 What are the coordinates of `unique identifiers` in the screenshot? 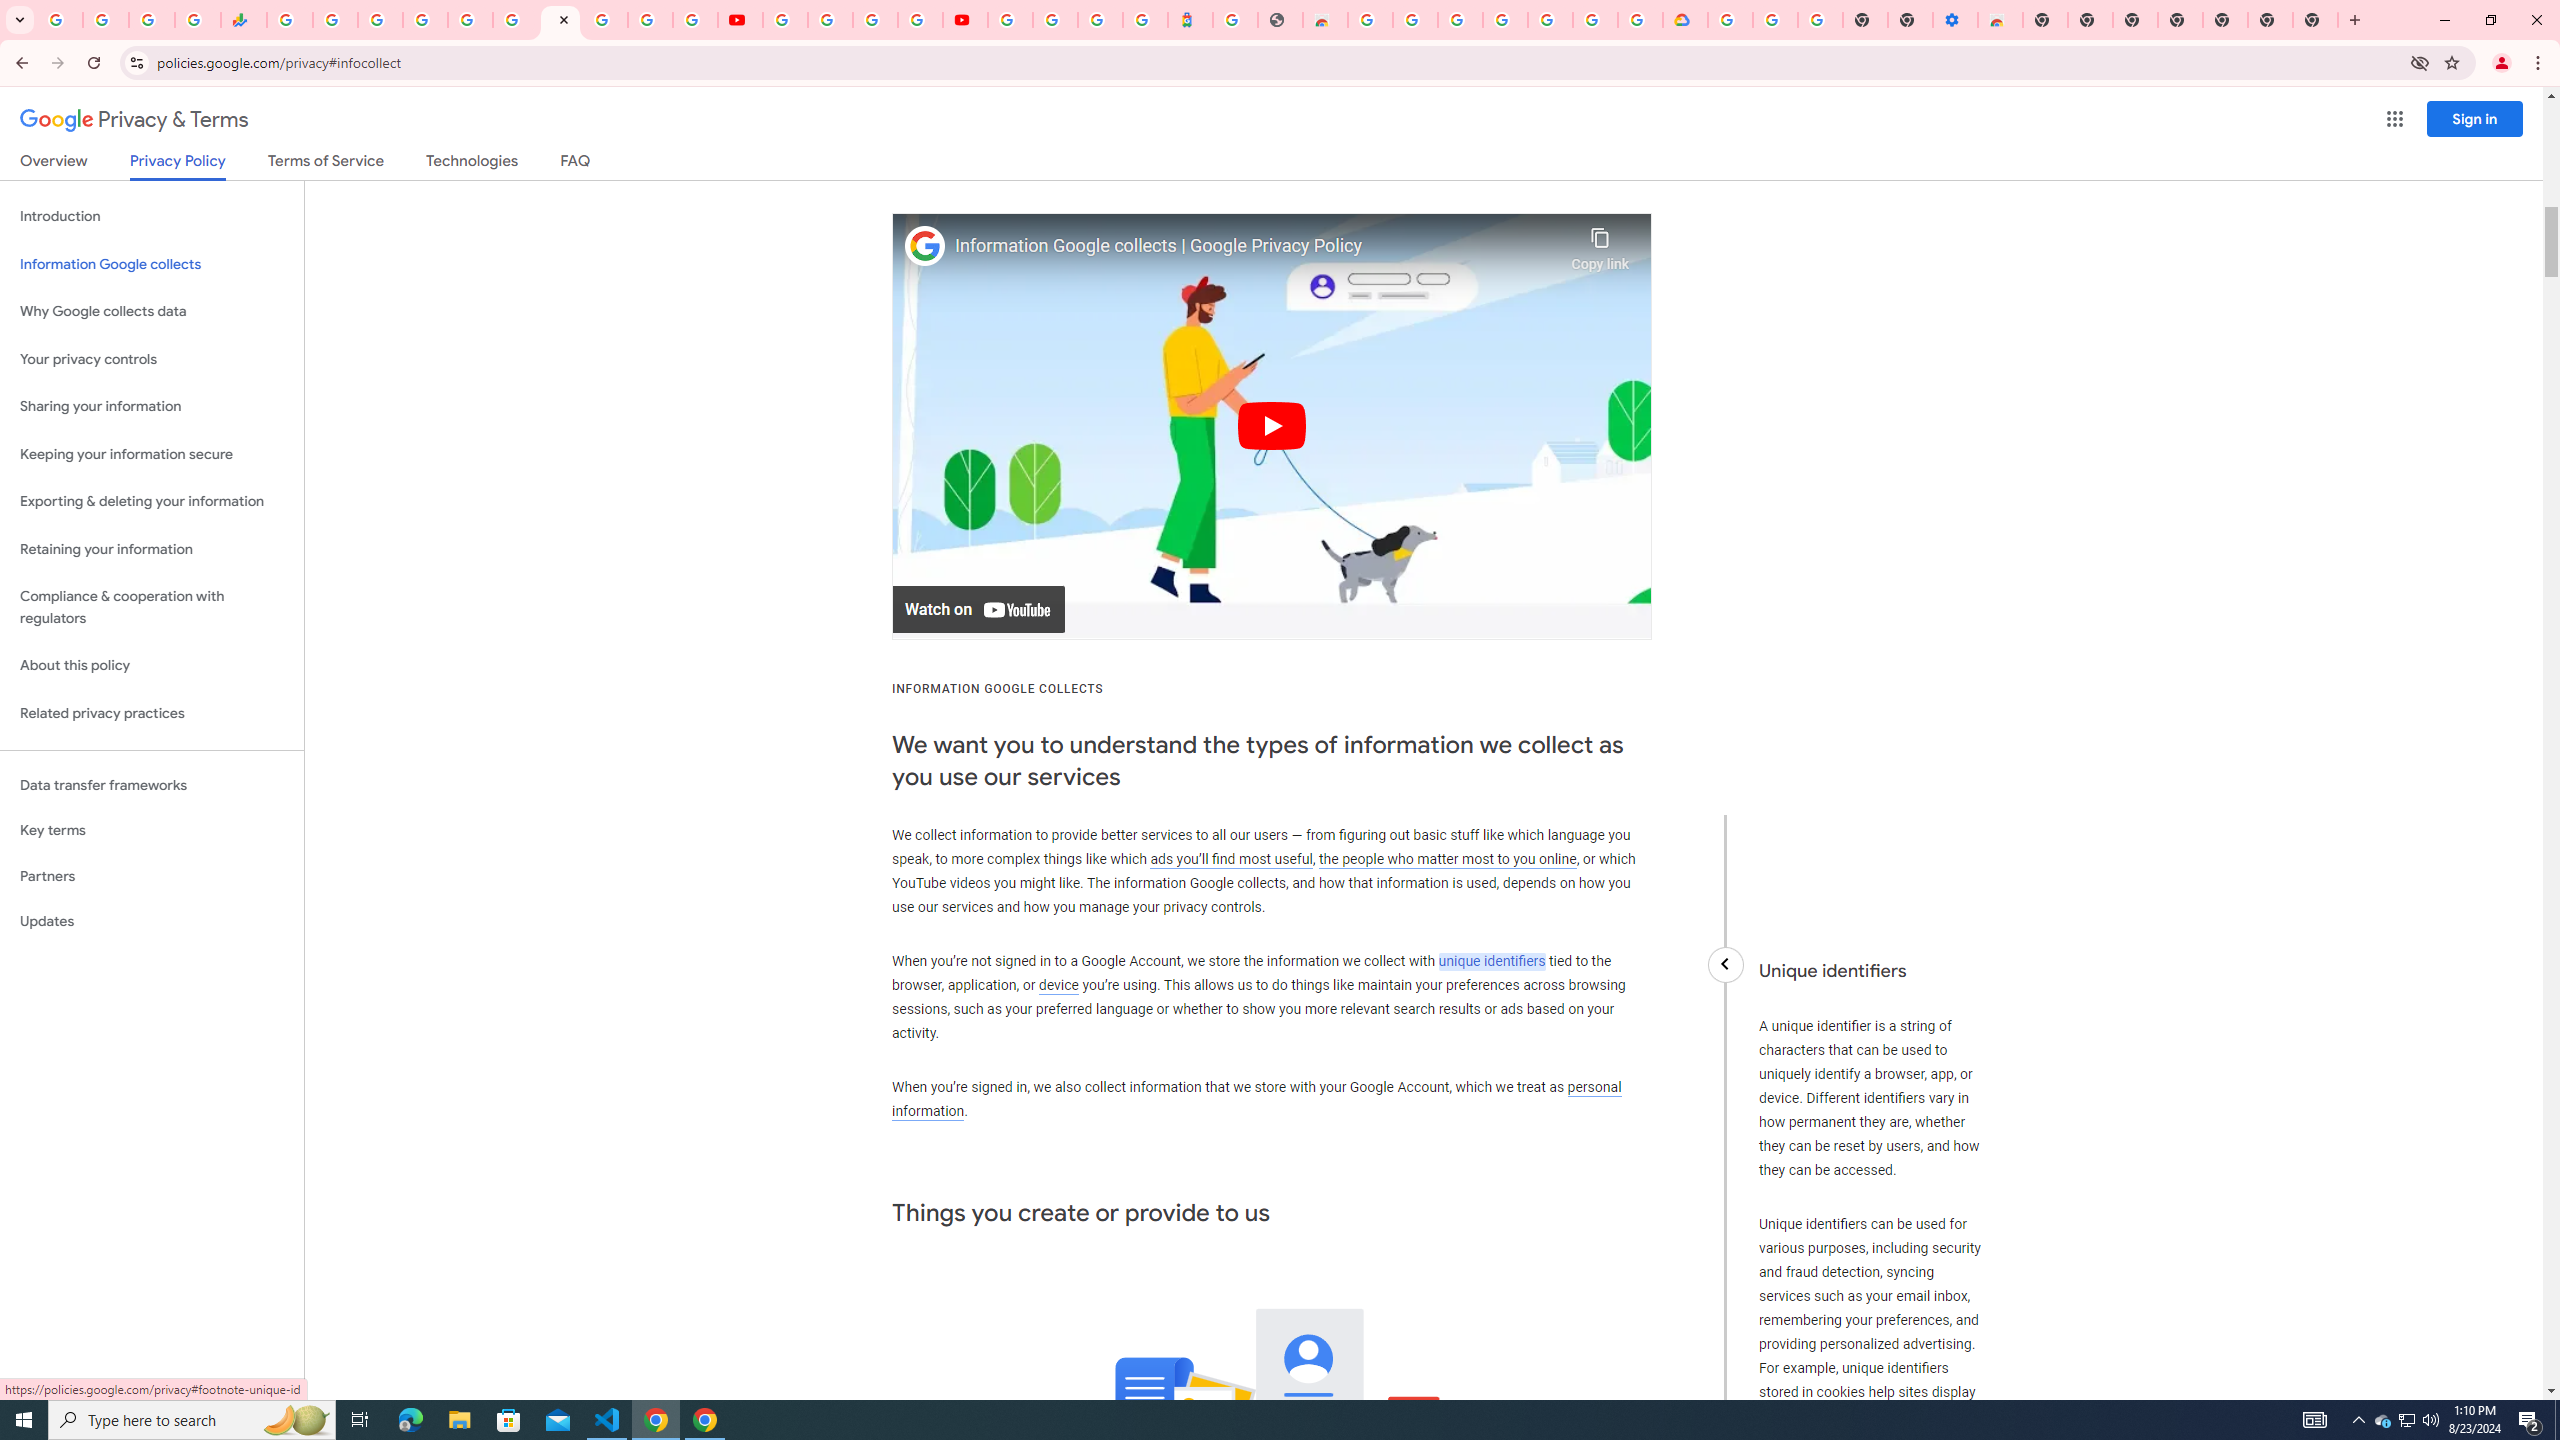 It's located at (1492, 960).